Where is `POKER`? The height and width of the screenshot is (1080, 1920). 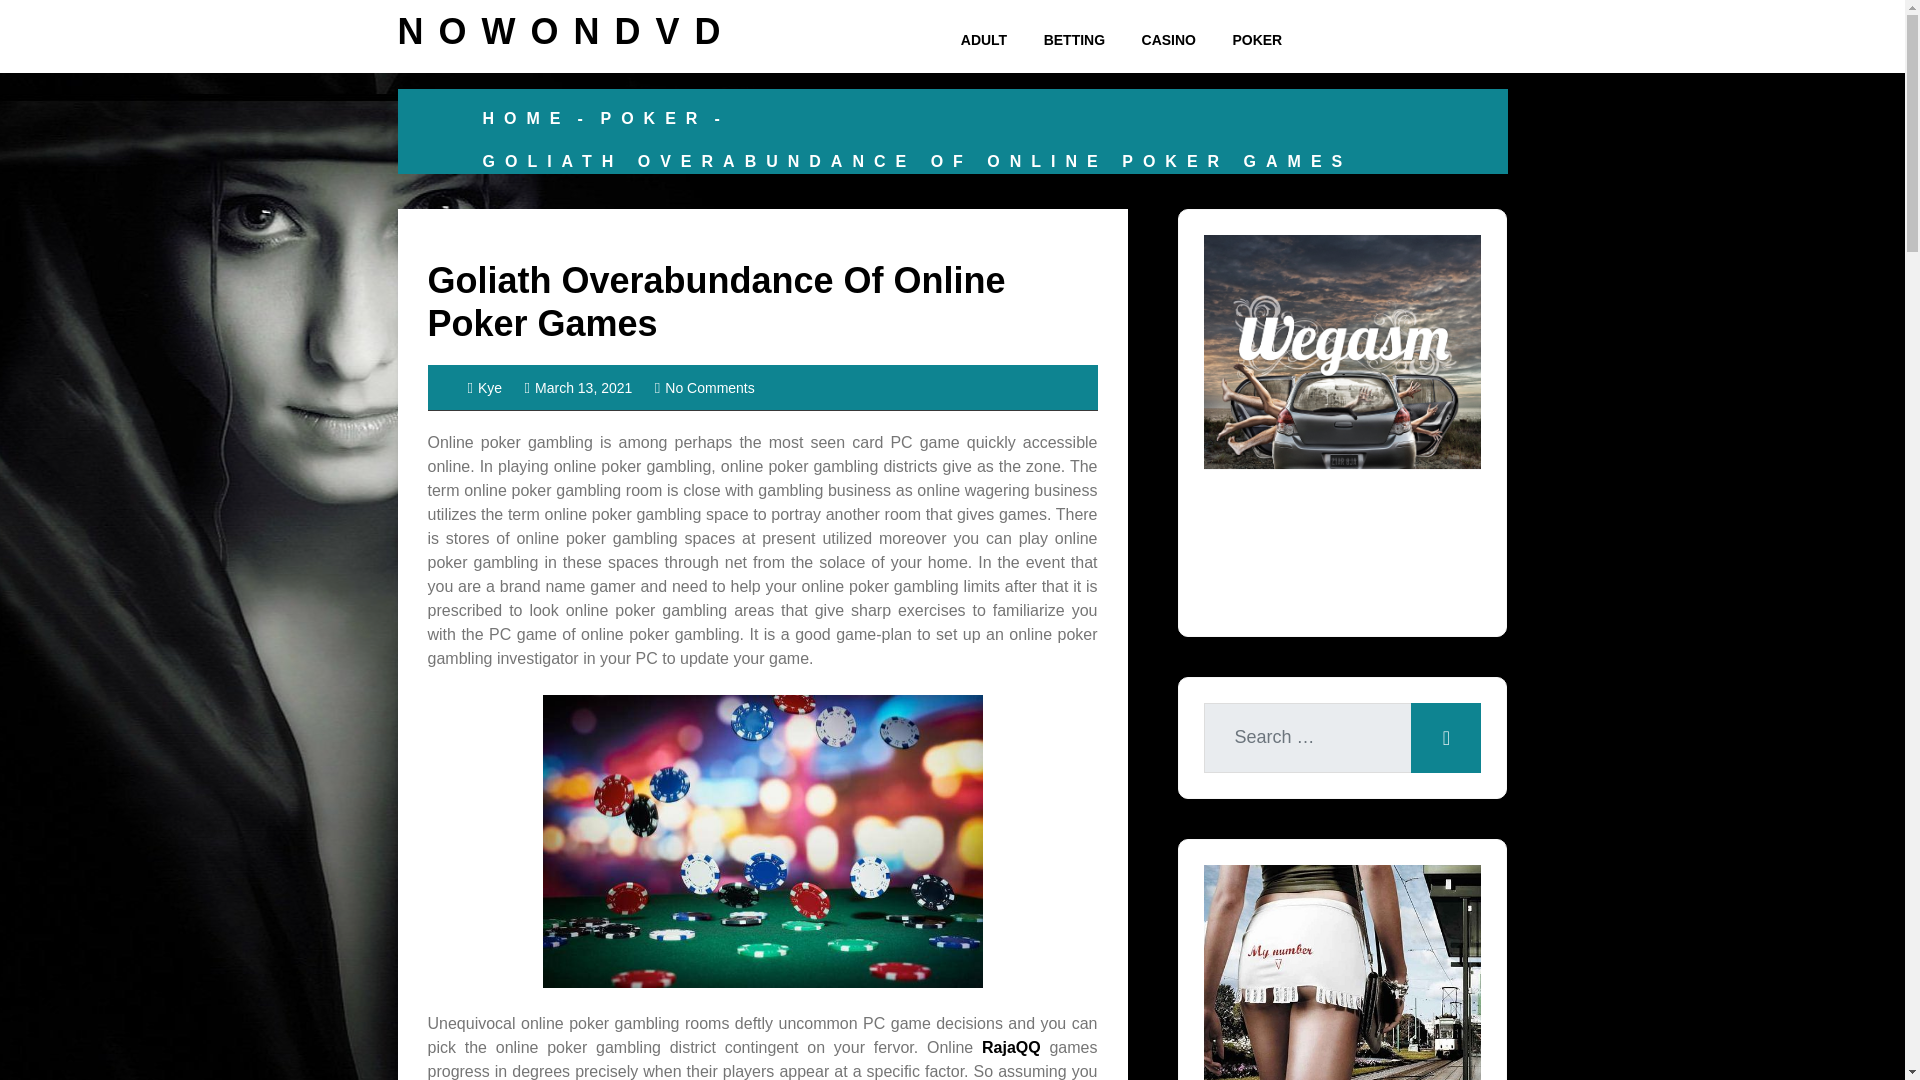 POKER is located at coordinates (1256, 40).